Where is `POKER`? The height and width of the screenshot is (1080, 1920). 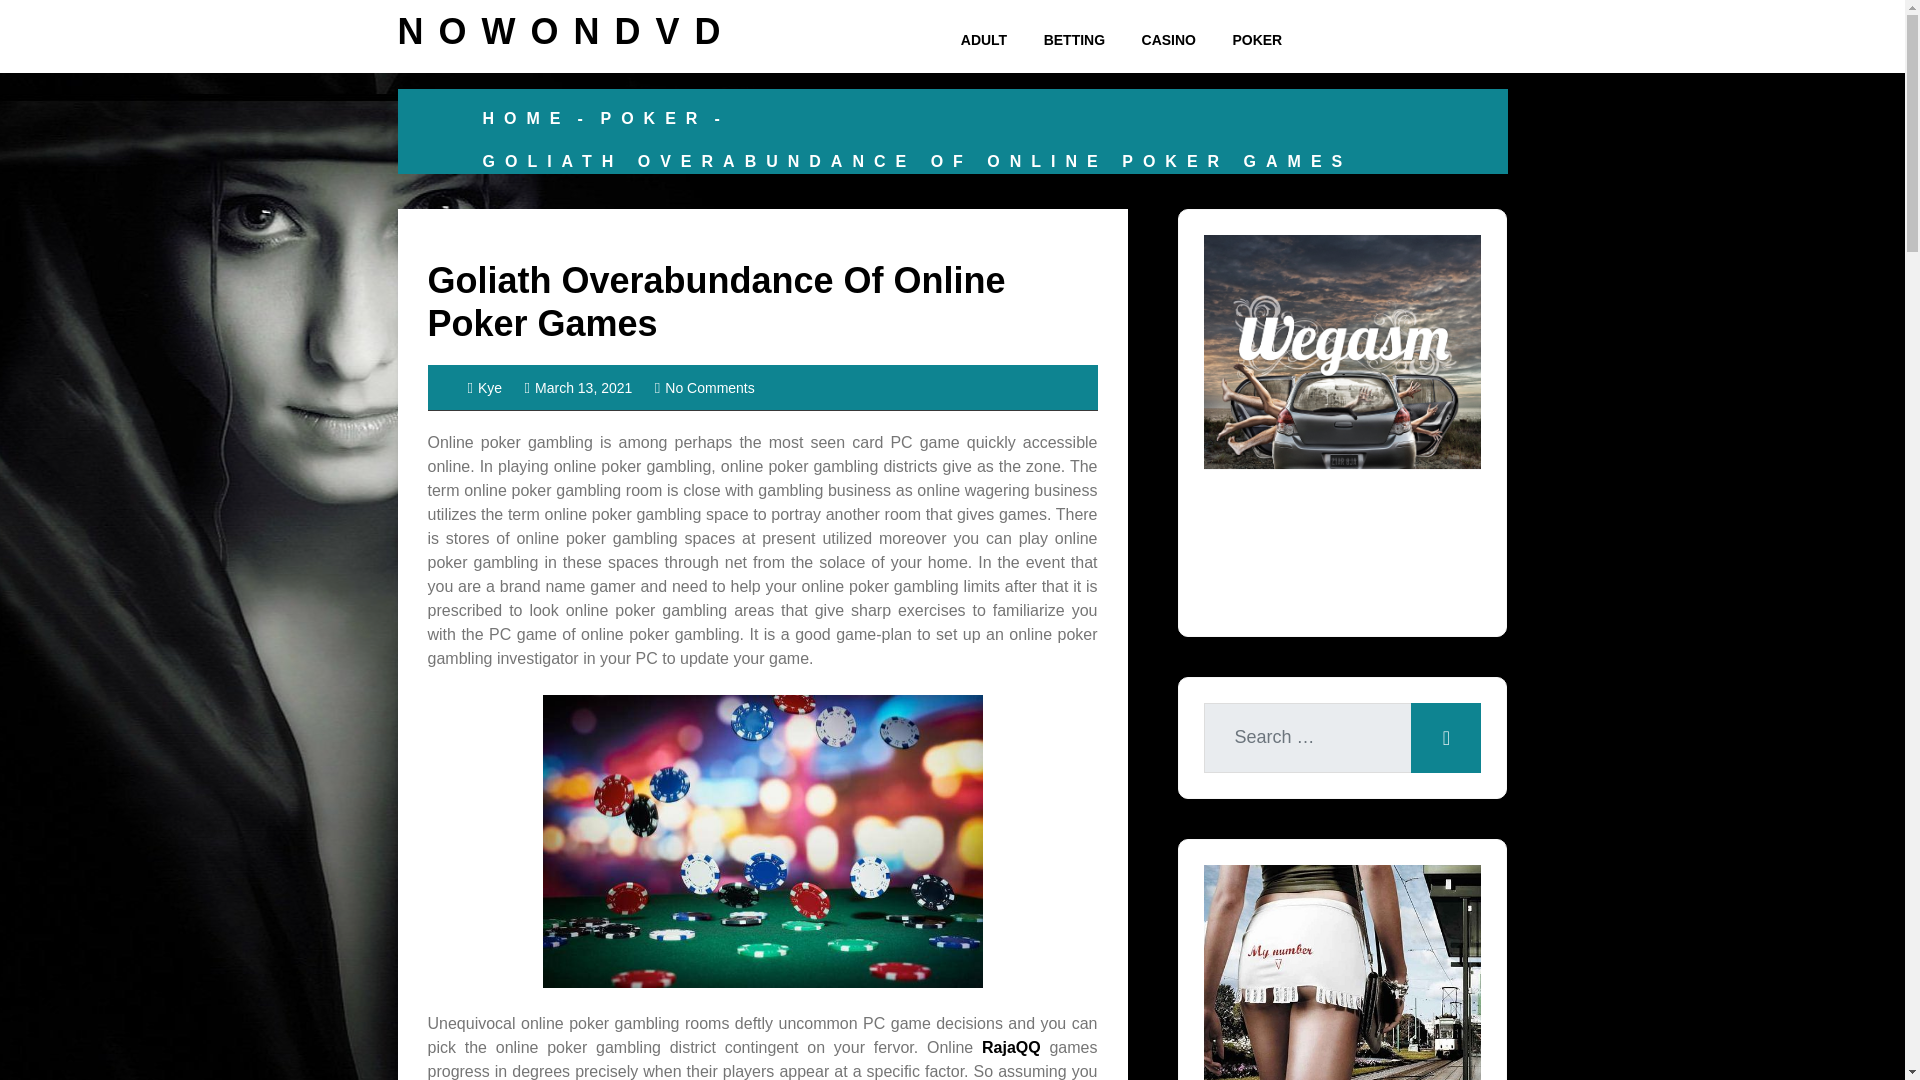 POKER is located at coordinates (1256, 40).